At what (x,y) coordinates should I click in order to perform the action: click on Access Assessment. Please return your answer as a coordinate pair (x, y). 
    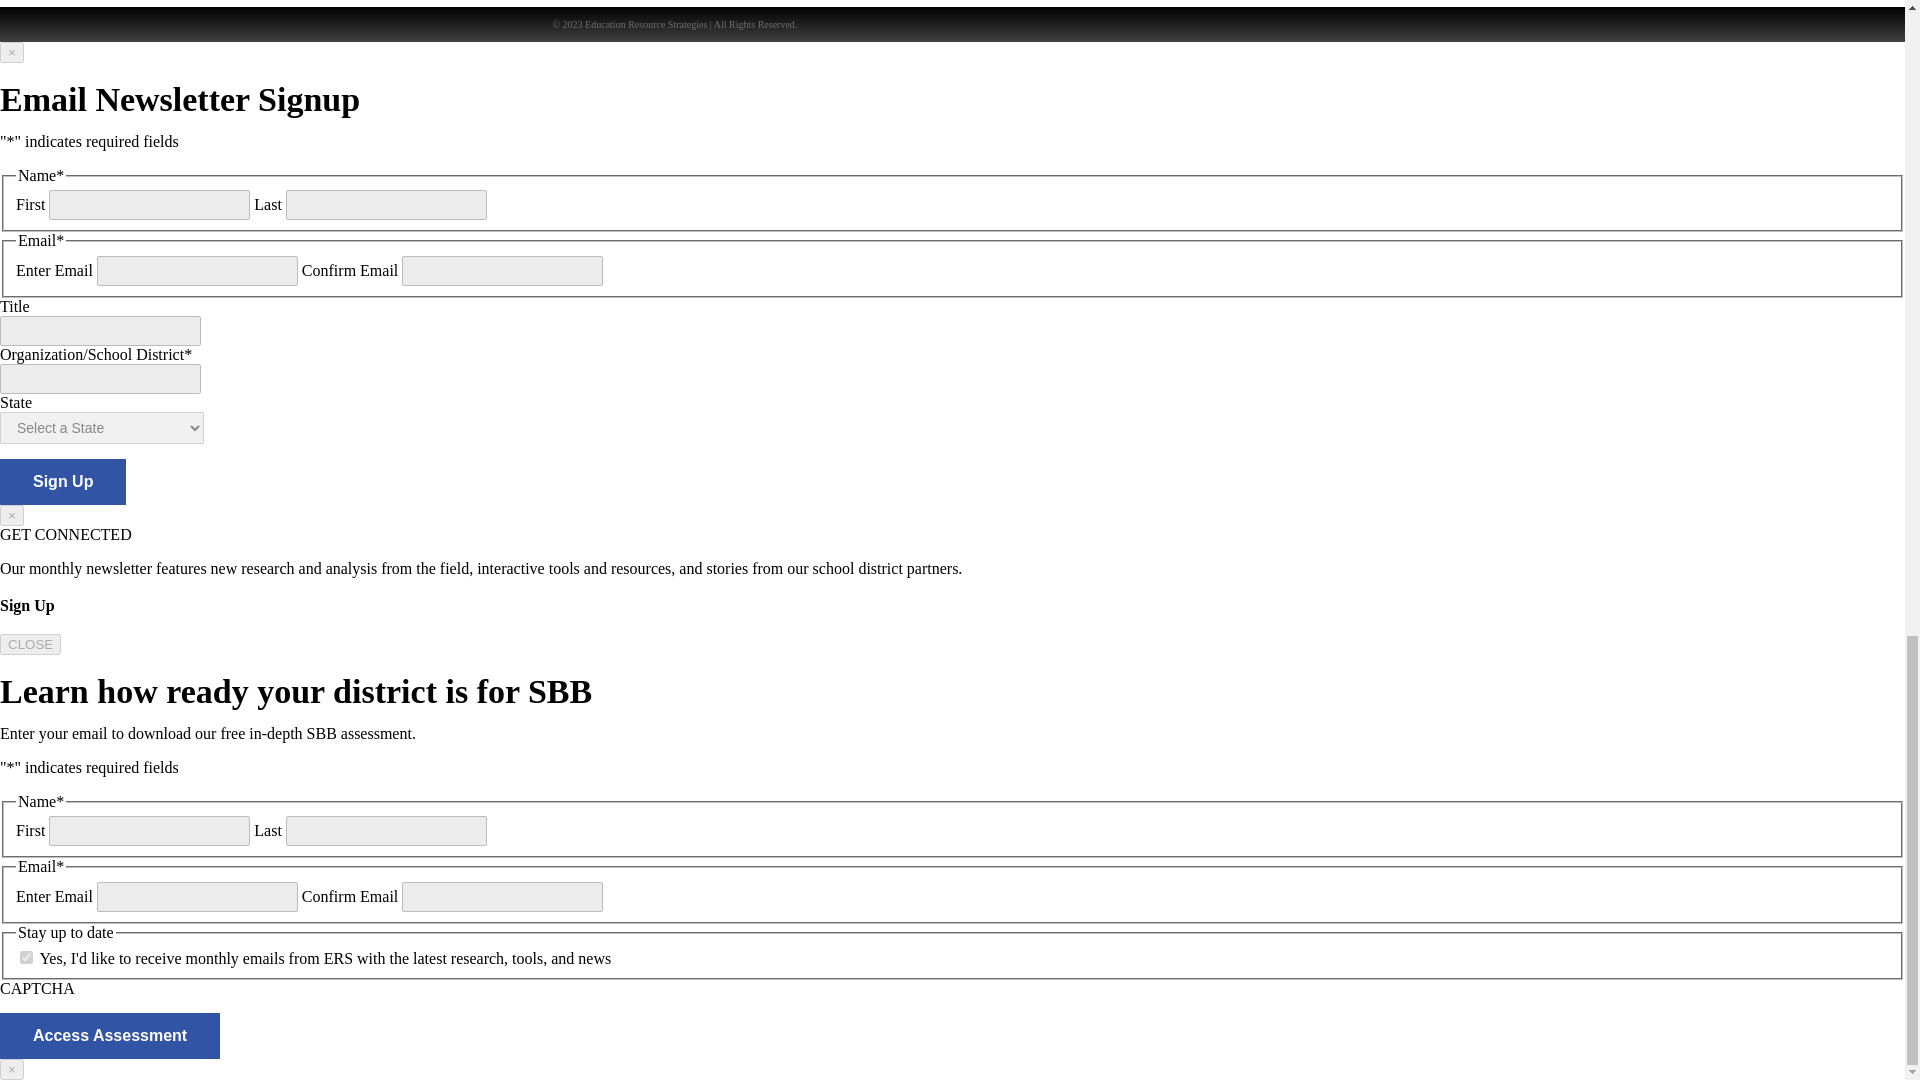
    Looking at the image, I should click on (110, 1036).